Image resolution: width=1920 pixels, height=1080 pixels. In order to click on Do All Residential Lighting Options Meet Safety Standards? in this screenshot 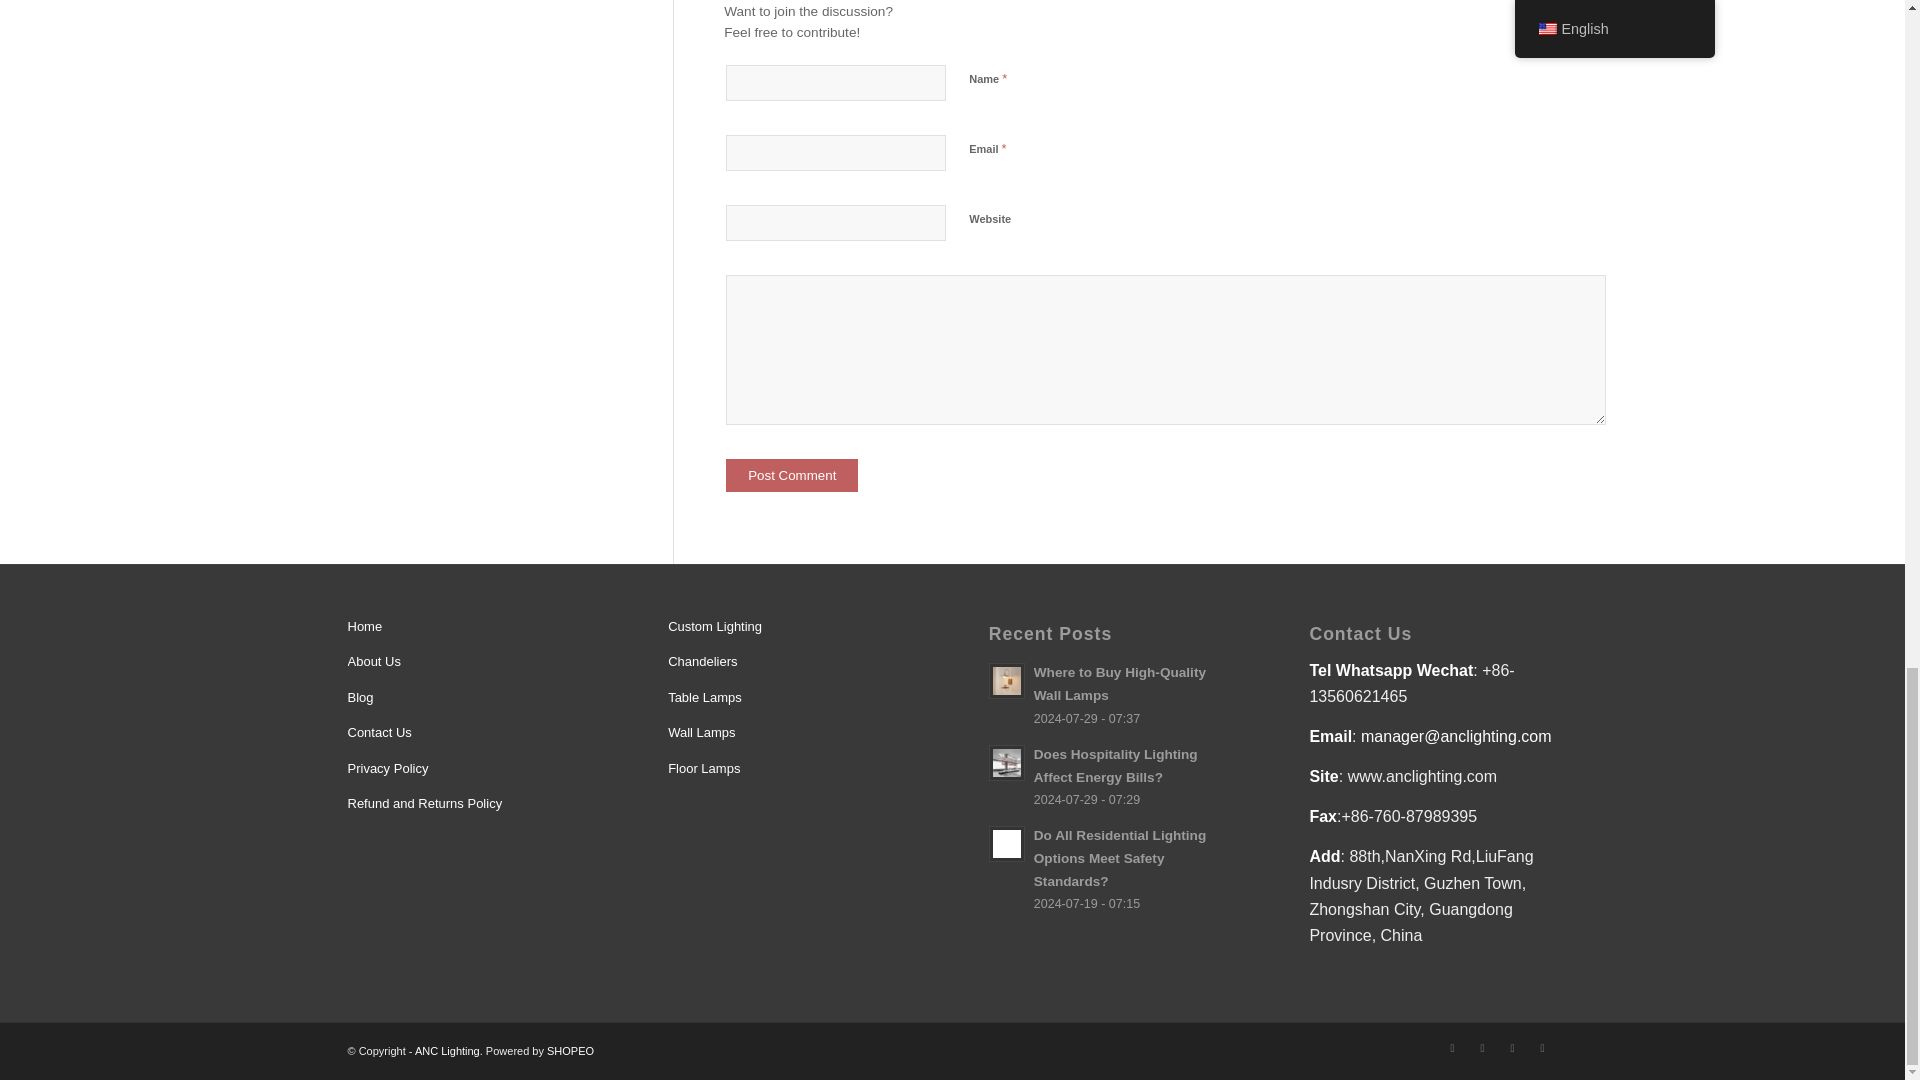, I will do `click(1112, 868)`.